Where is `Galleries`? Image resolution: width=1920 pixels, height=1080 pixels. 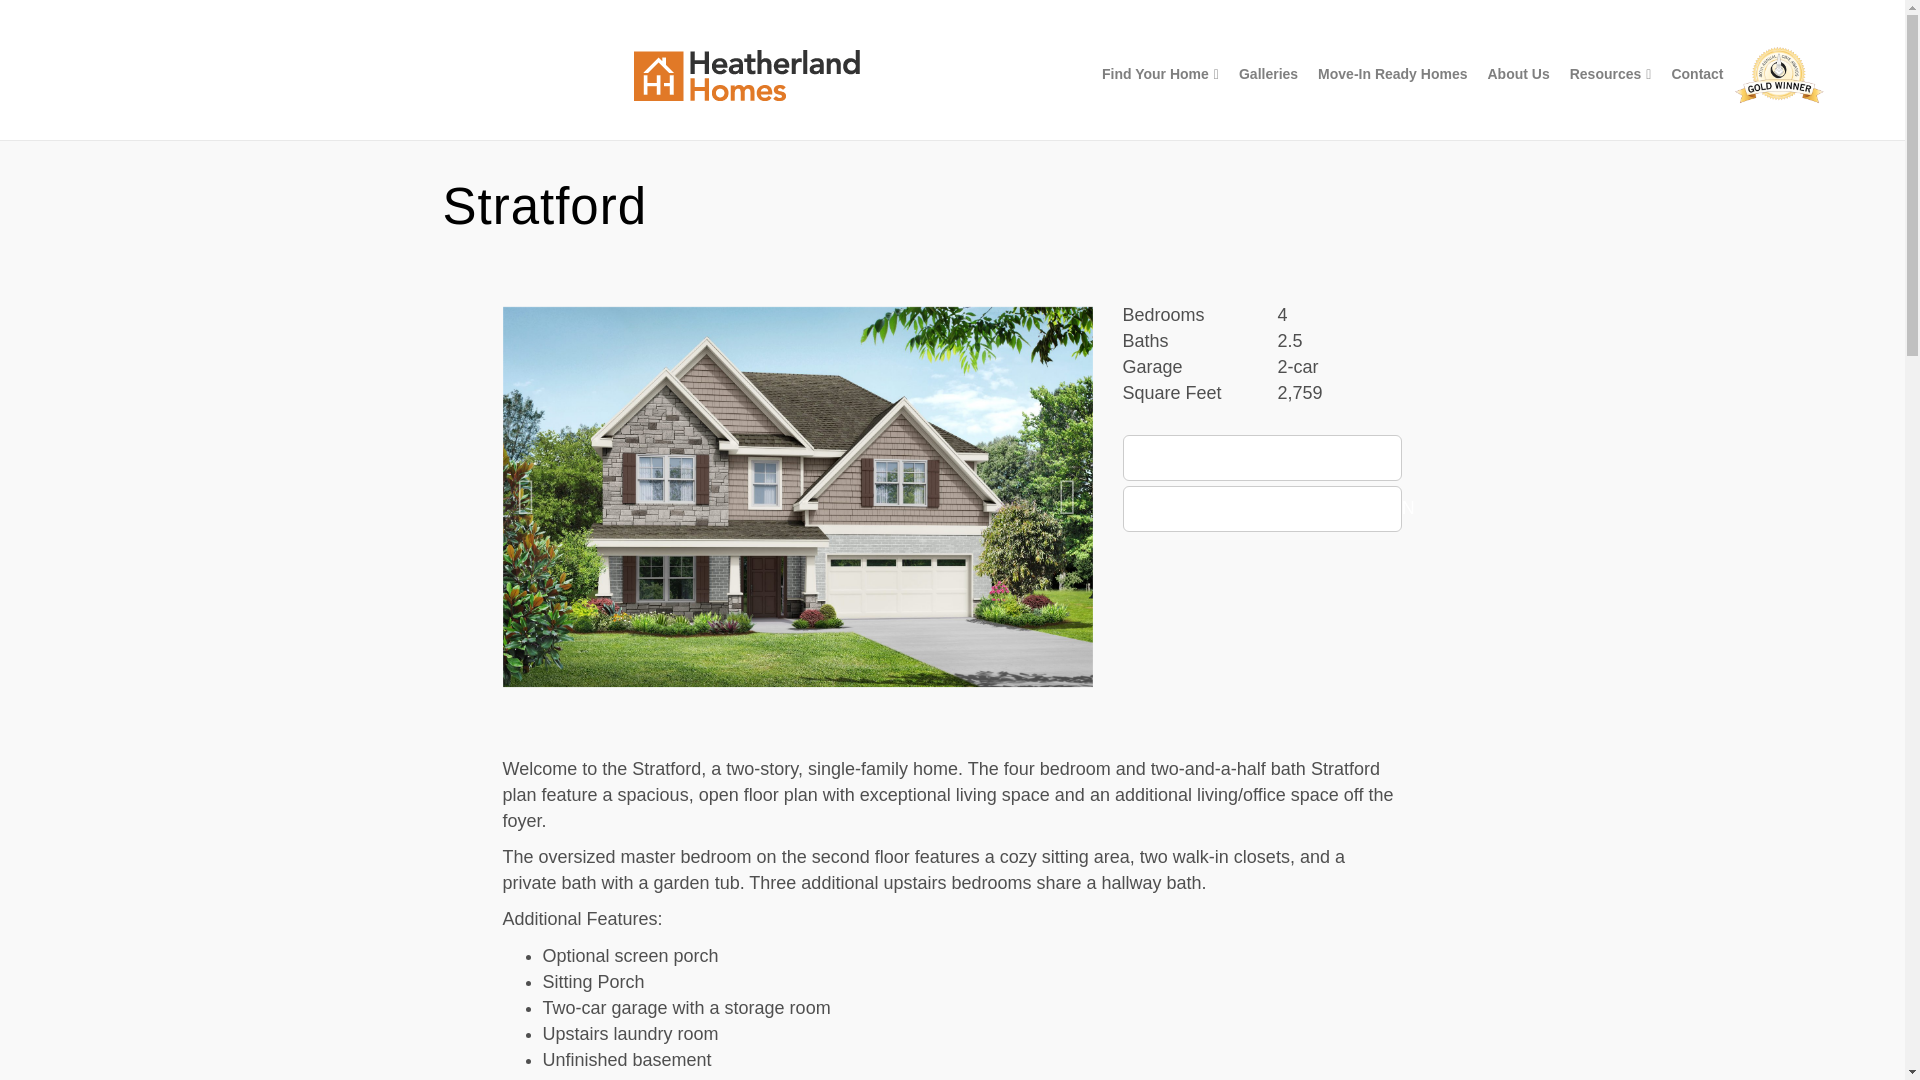
Galleries is located at coordinates (1268, 74).